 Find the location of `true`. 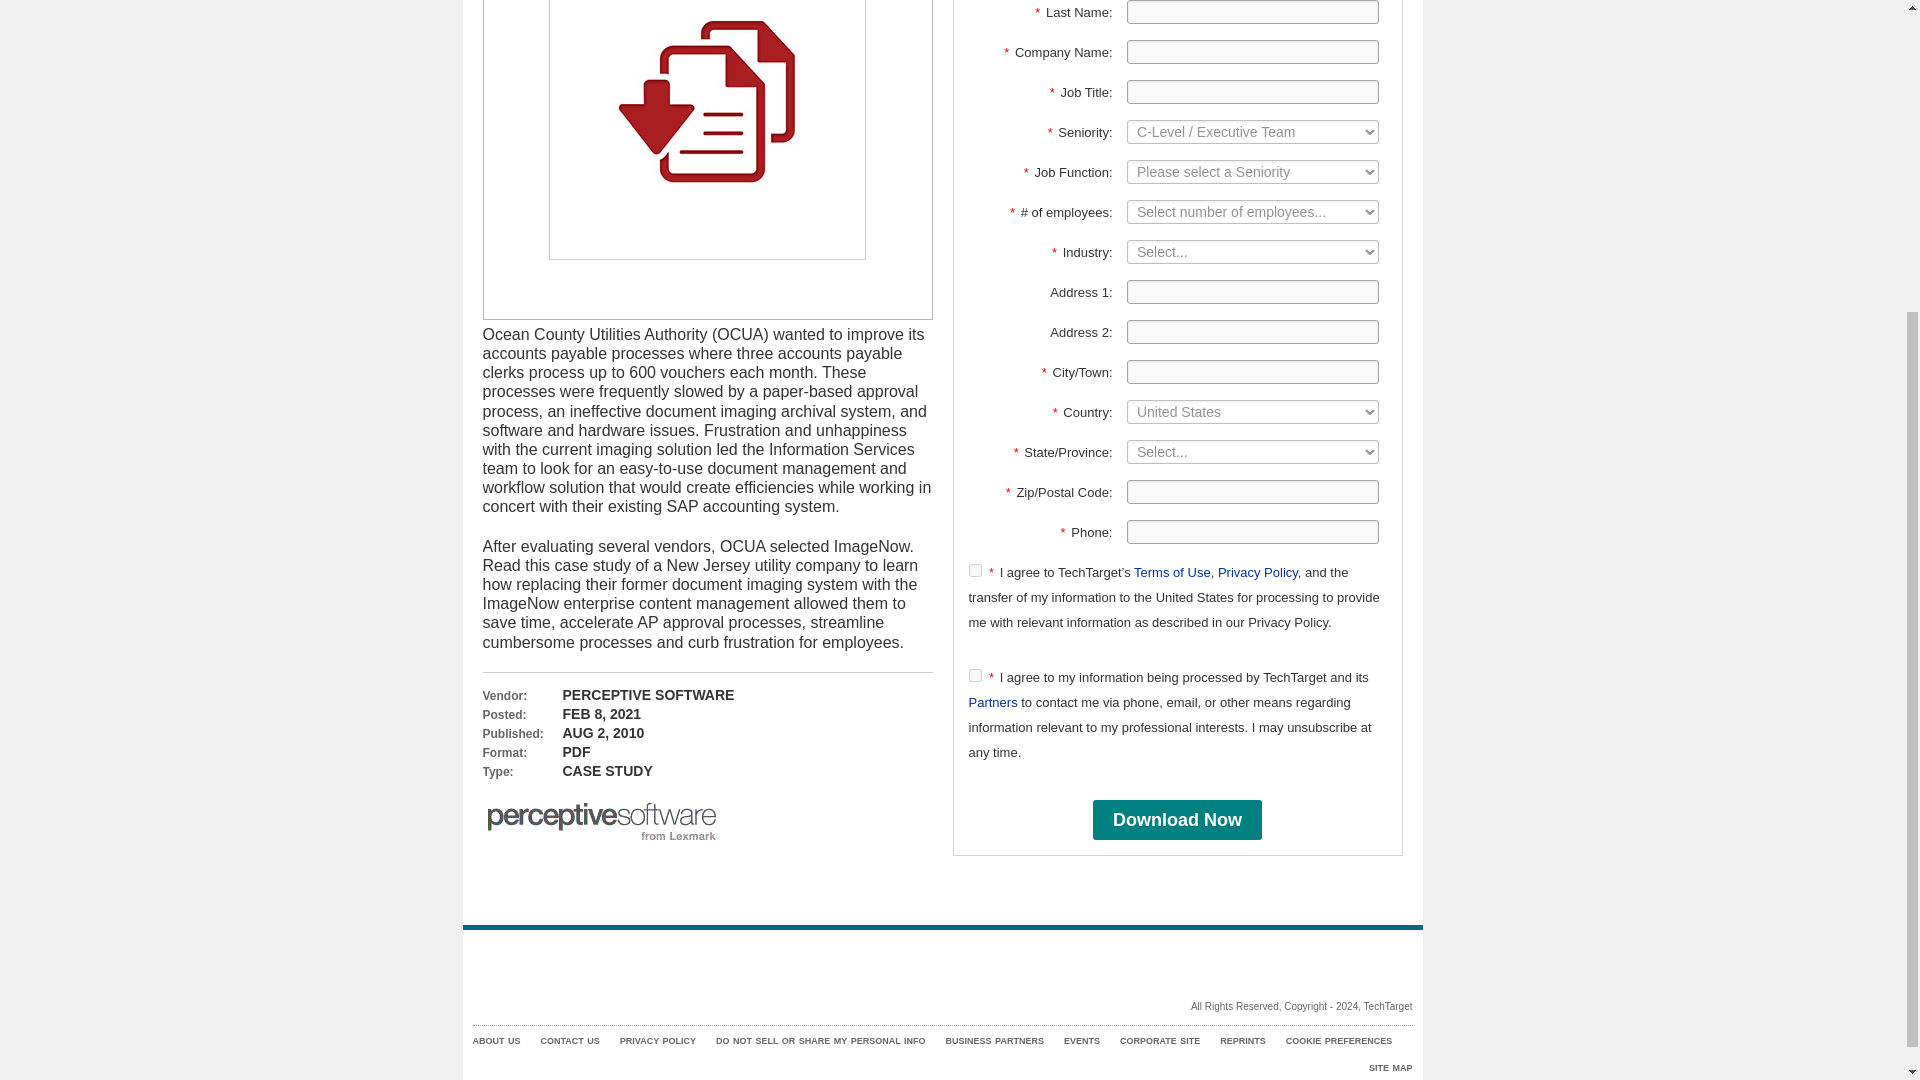

true is located at coordinates (974, 674).